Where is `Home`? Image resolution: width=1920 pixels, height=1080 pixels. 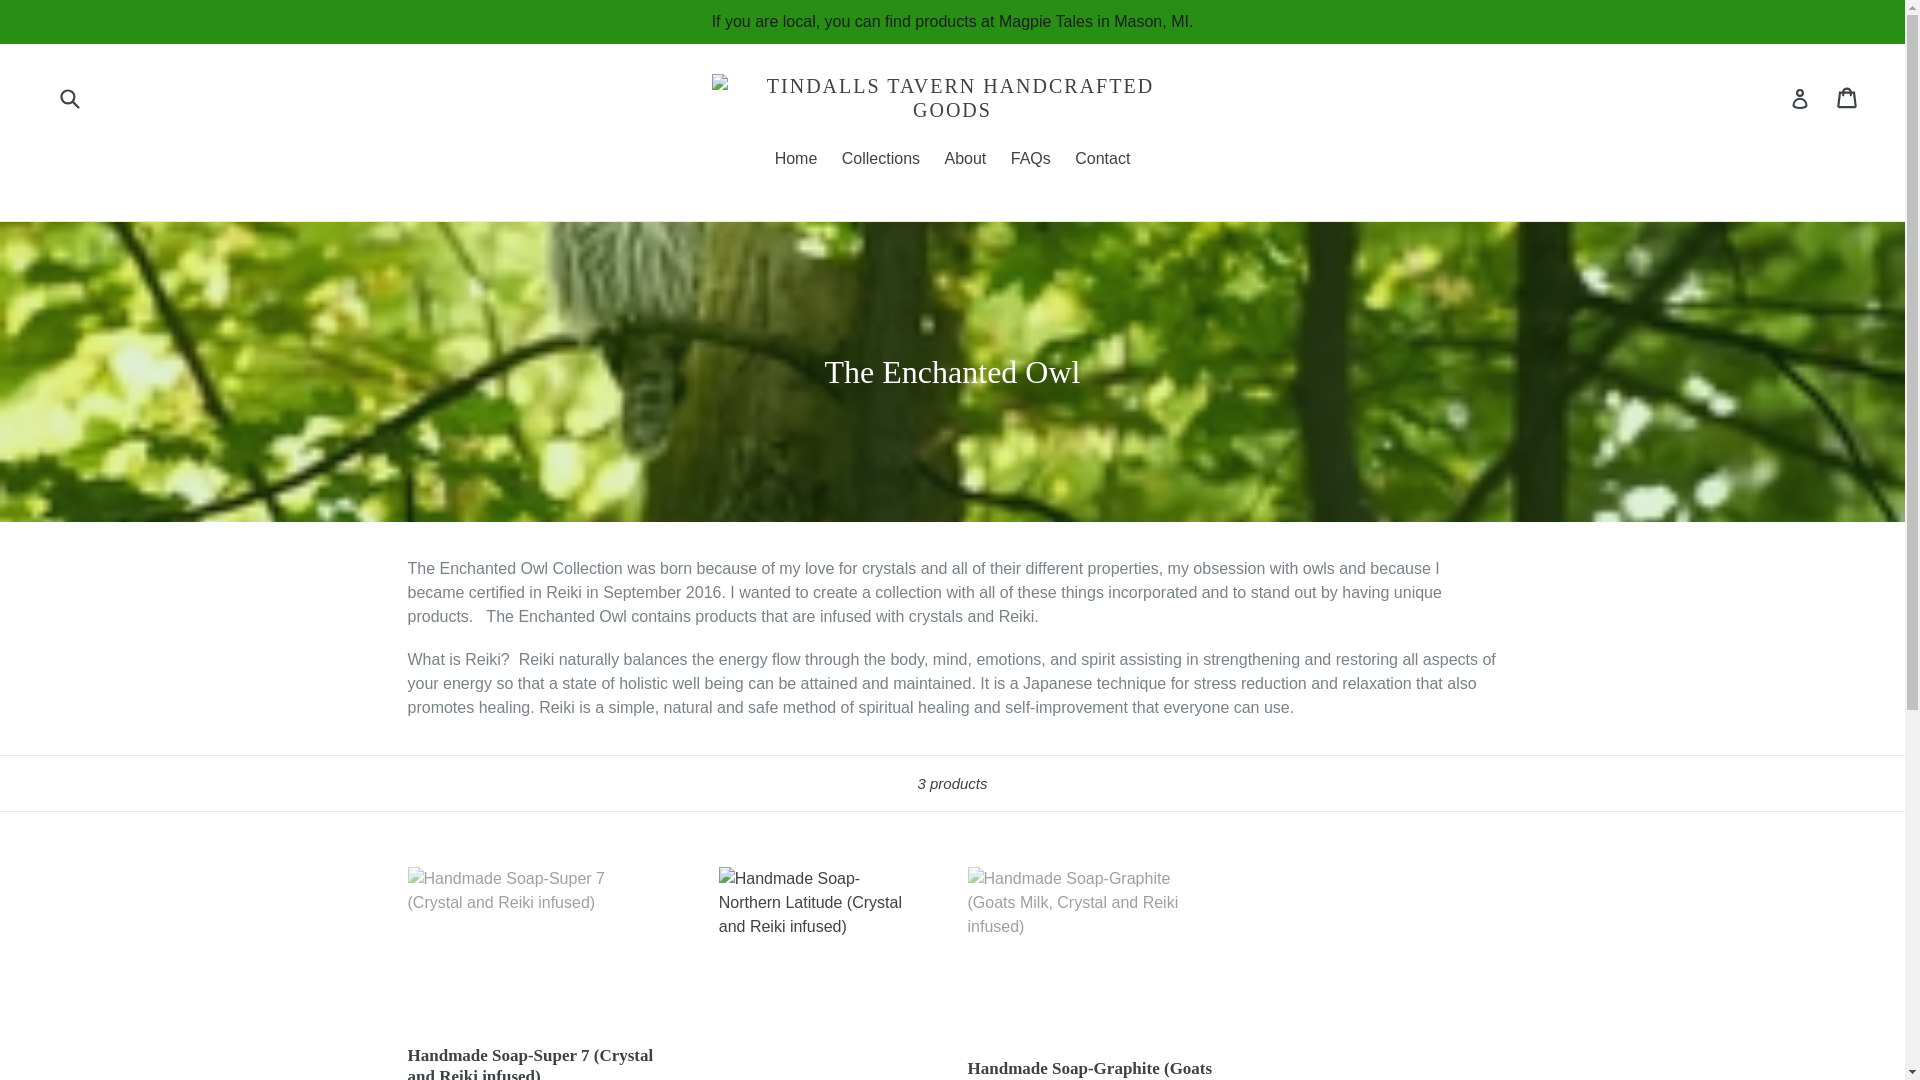 Home is located at coordinates (796, 160).